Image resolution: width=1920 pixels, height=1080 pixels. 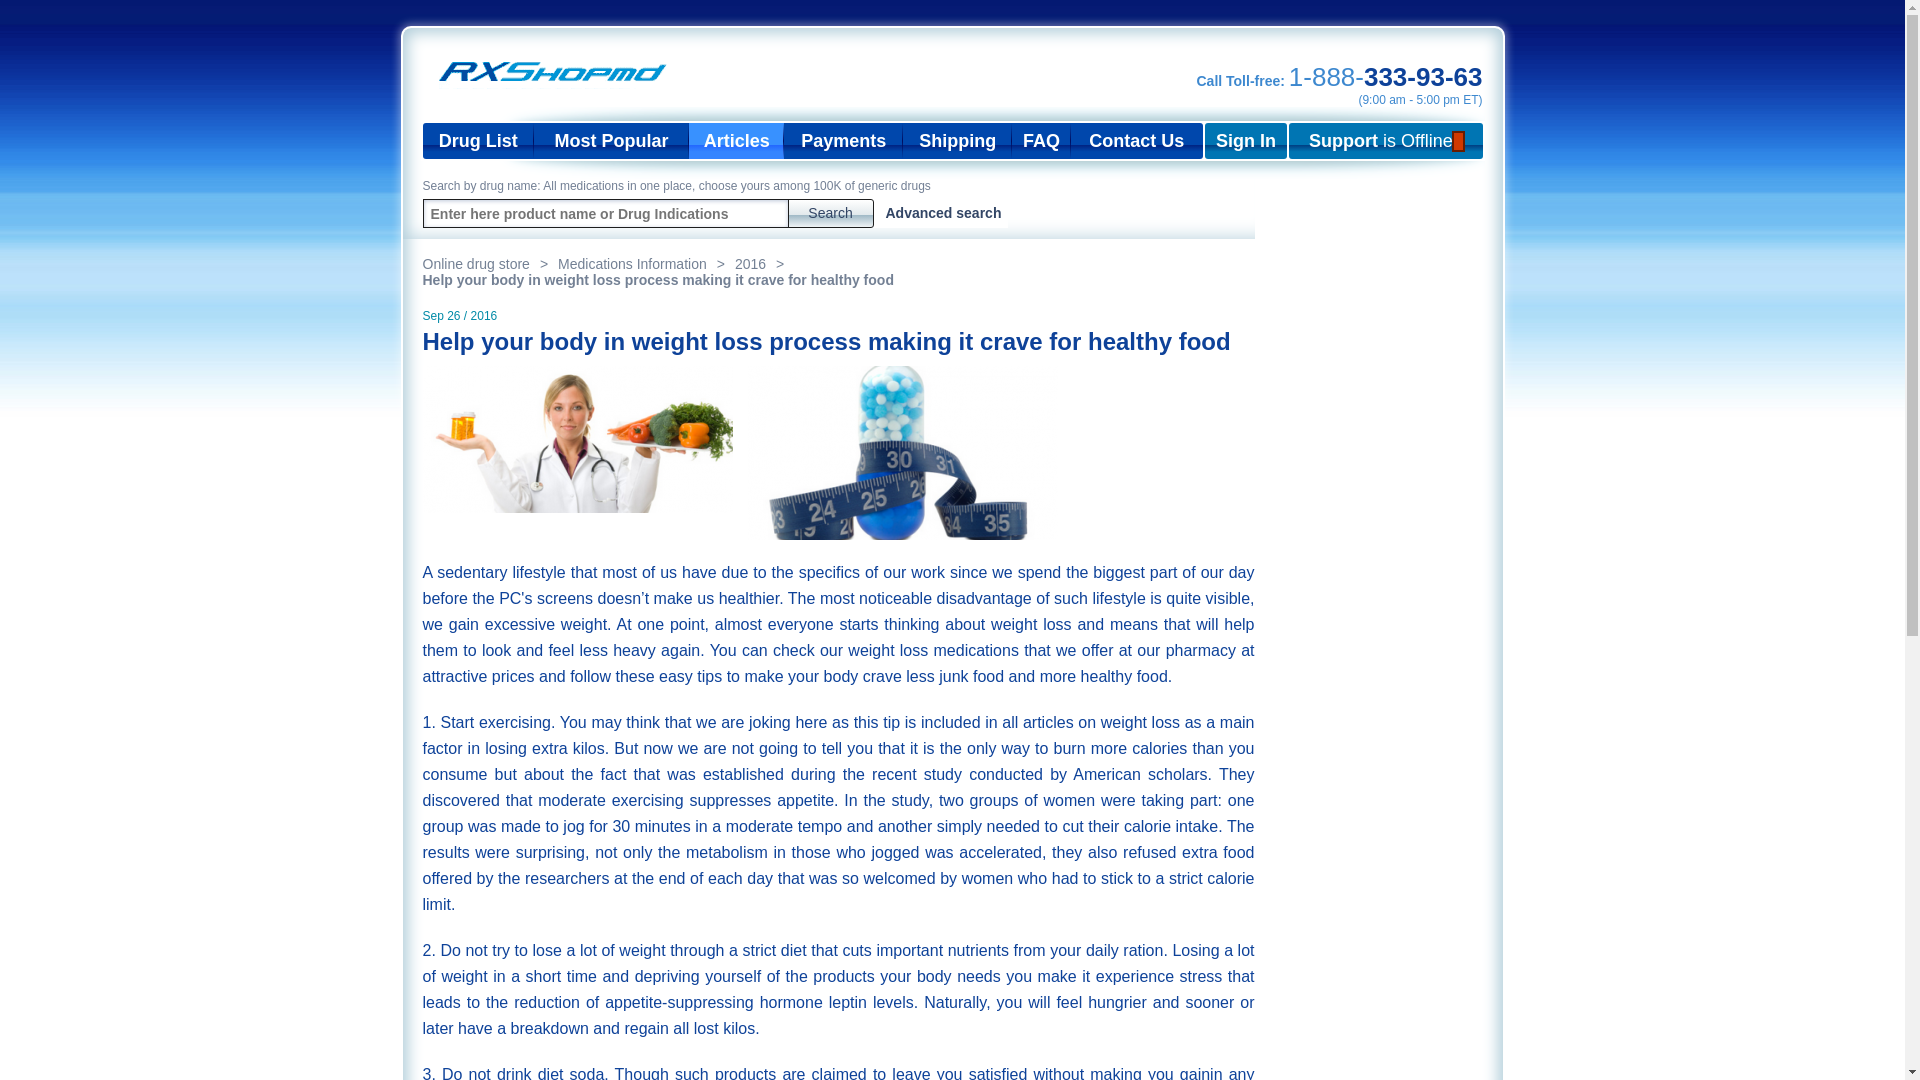 What do you see at coordinates (1041, 140) in the screenshot?
I see `FAQ` at bounding box center [1041, 140].